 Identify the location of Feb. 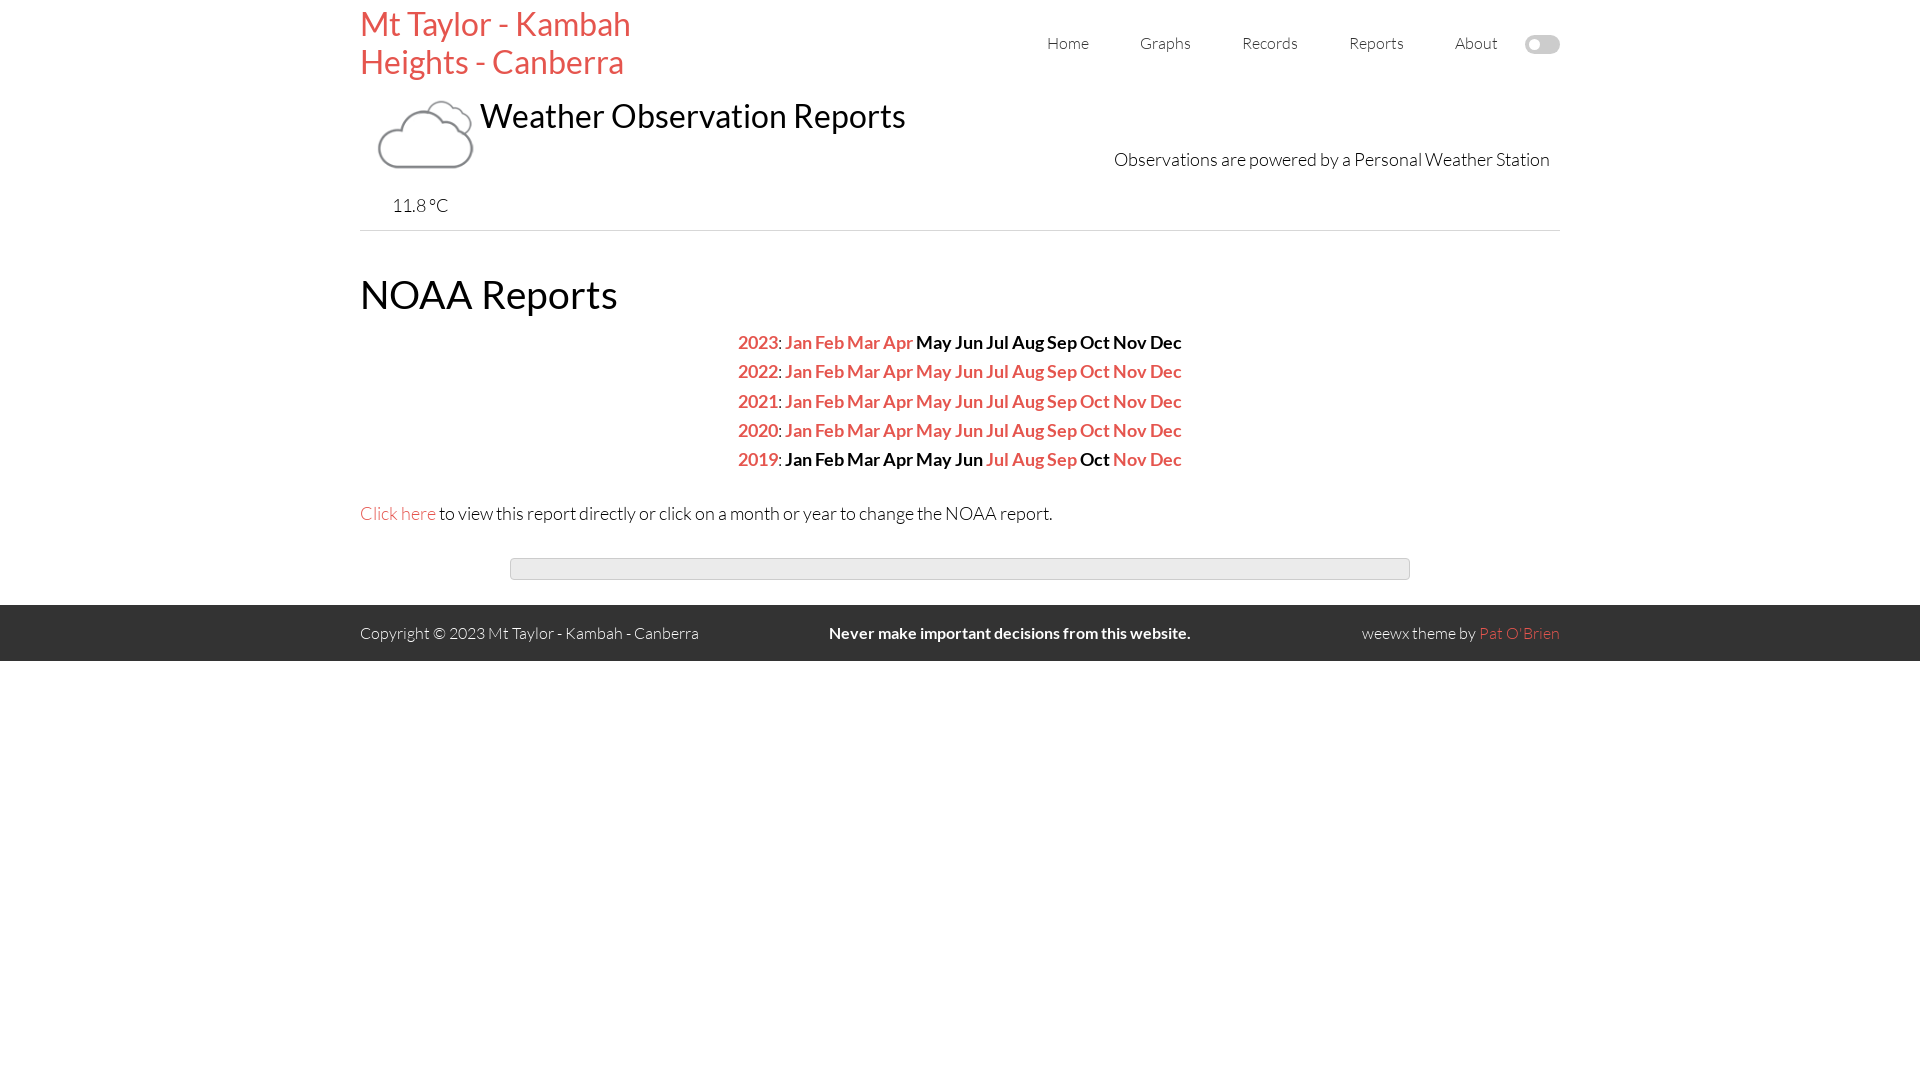
(830, 401).